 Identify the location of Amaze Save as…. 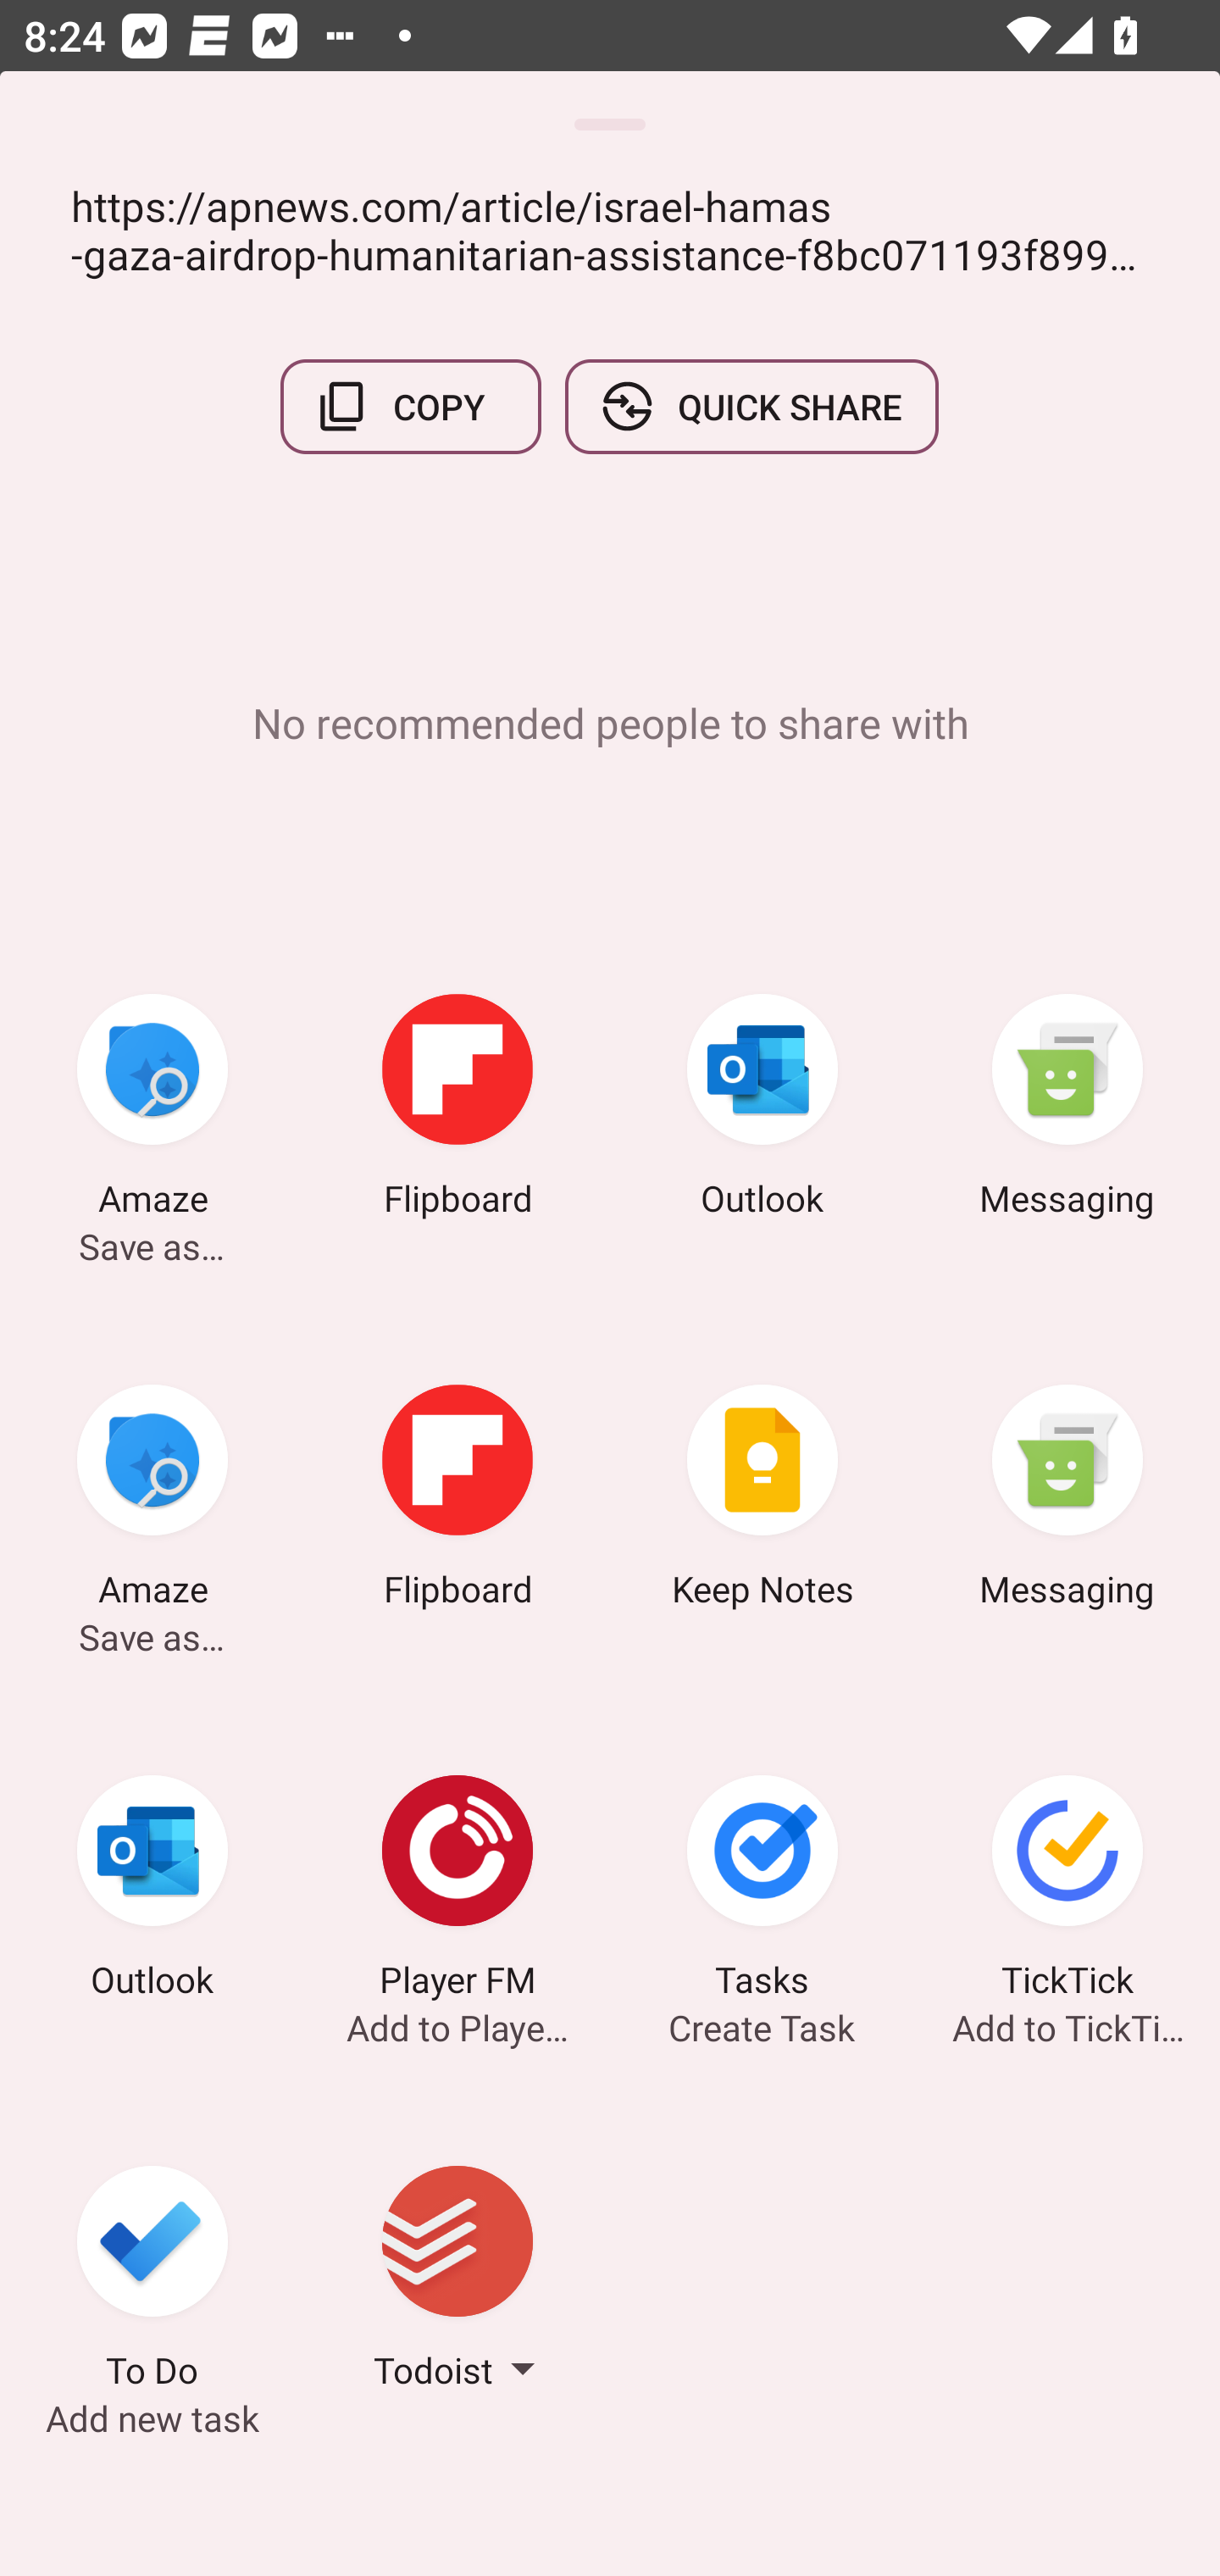
(152, 1110).